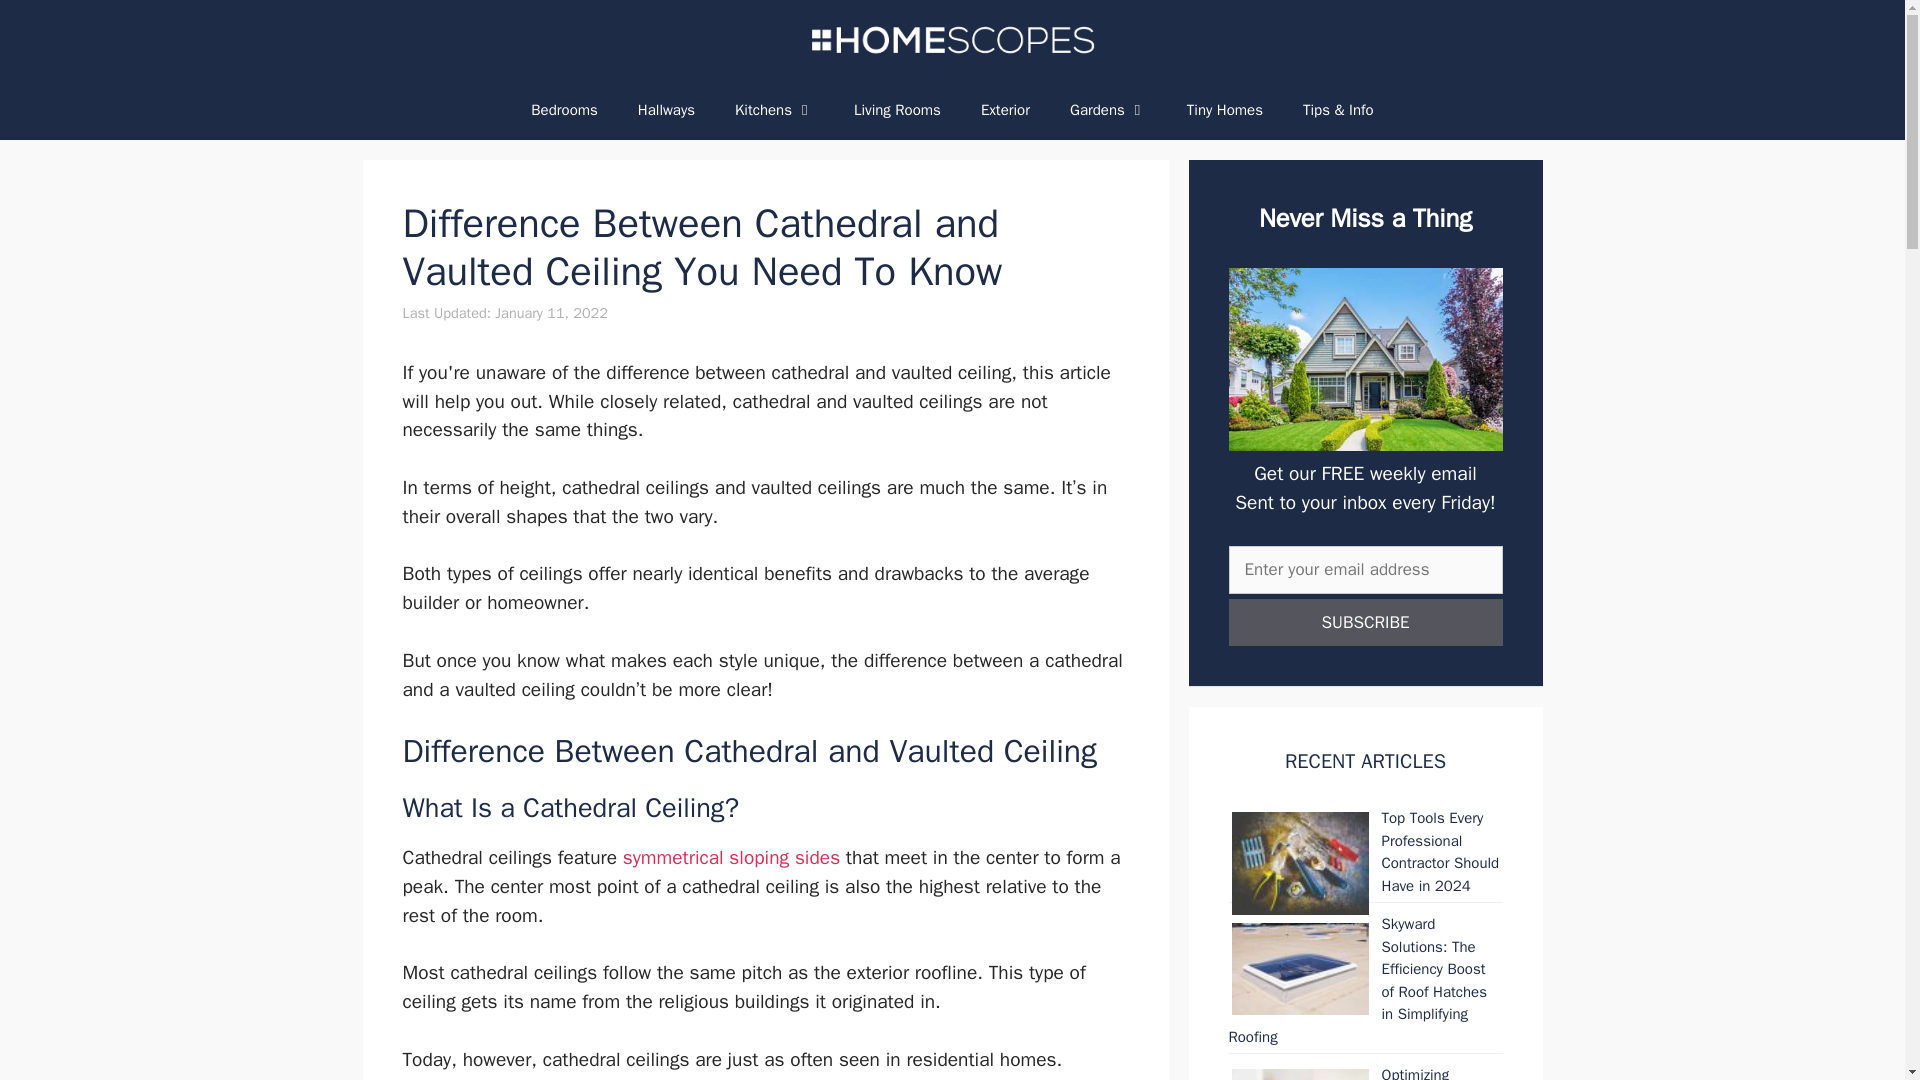 This screenshot has height=1080, width=1920. Describe the element at coordinates (1364, 622) in the screenshot. I see `Subscribe` at that location.